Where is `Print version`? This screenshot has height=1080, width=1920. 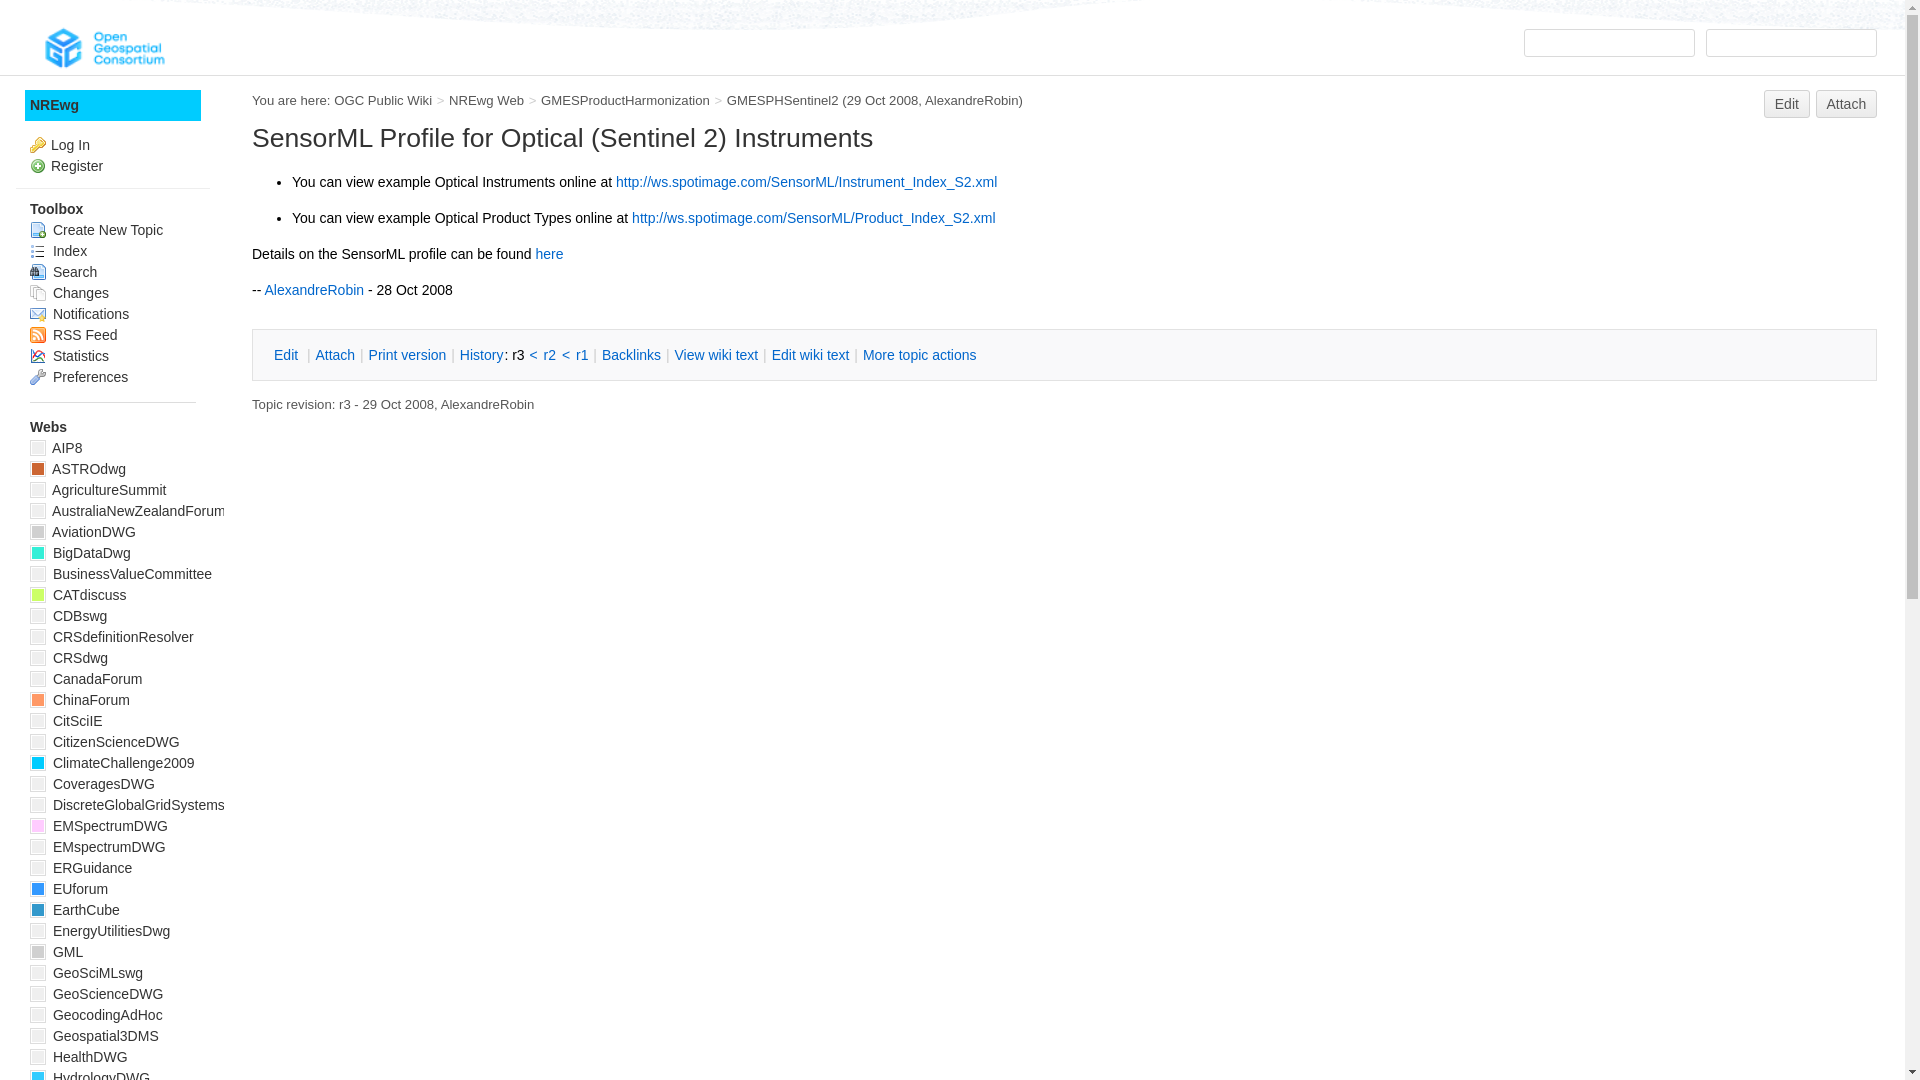 Print version is located at coordinates (408, 355).